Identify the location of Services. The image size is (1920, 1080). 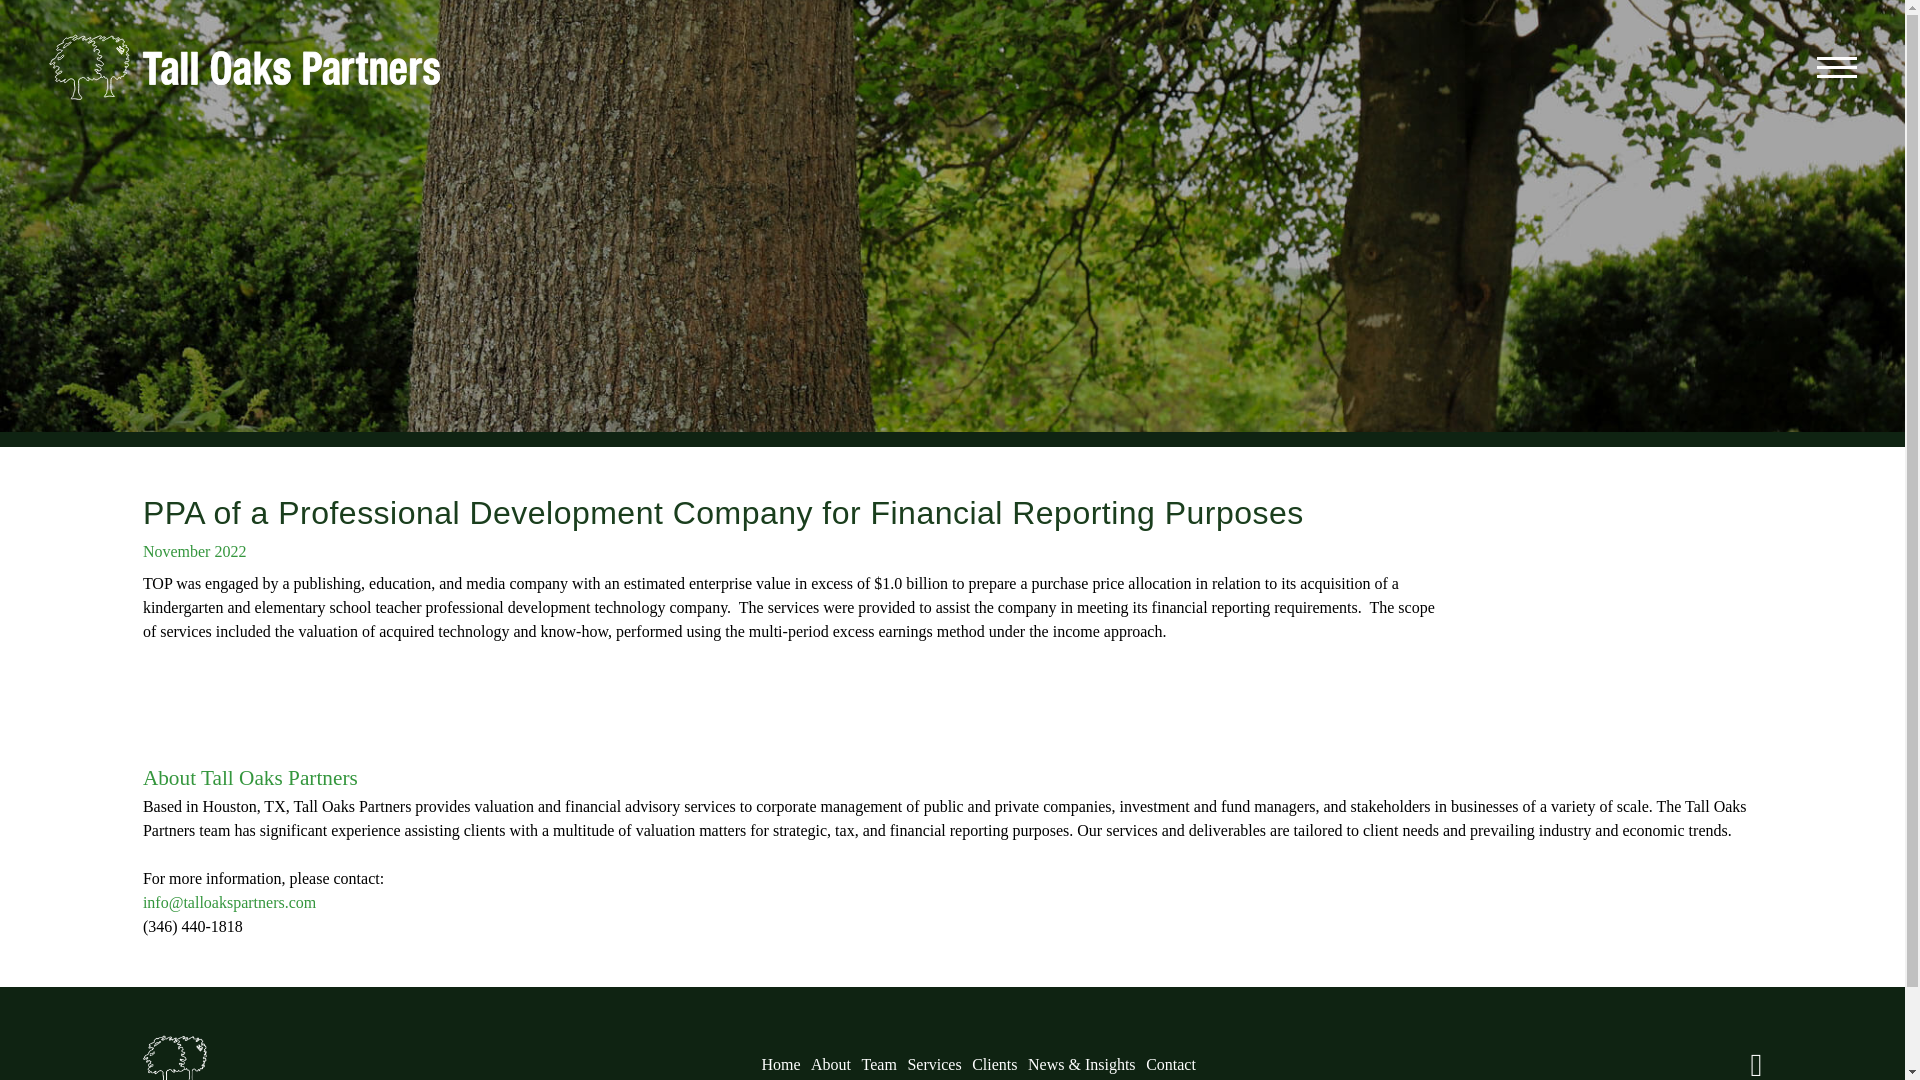
(934, 1064).